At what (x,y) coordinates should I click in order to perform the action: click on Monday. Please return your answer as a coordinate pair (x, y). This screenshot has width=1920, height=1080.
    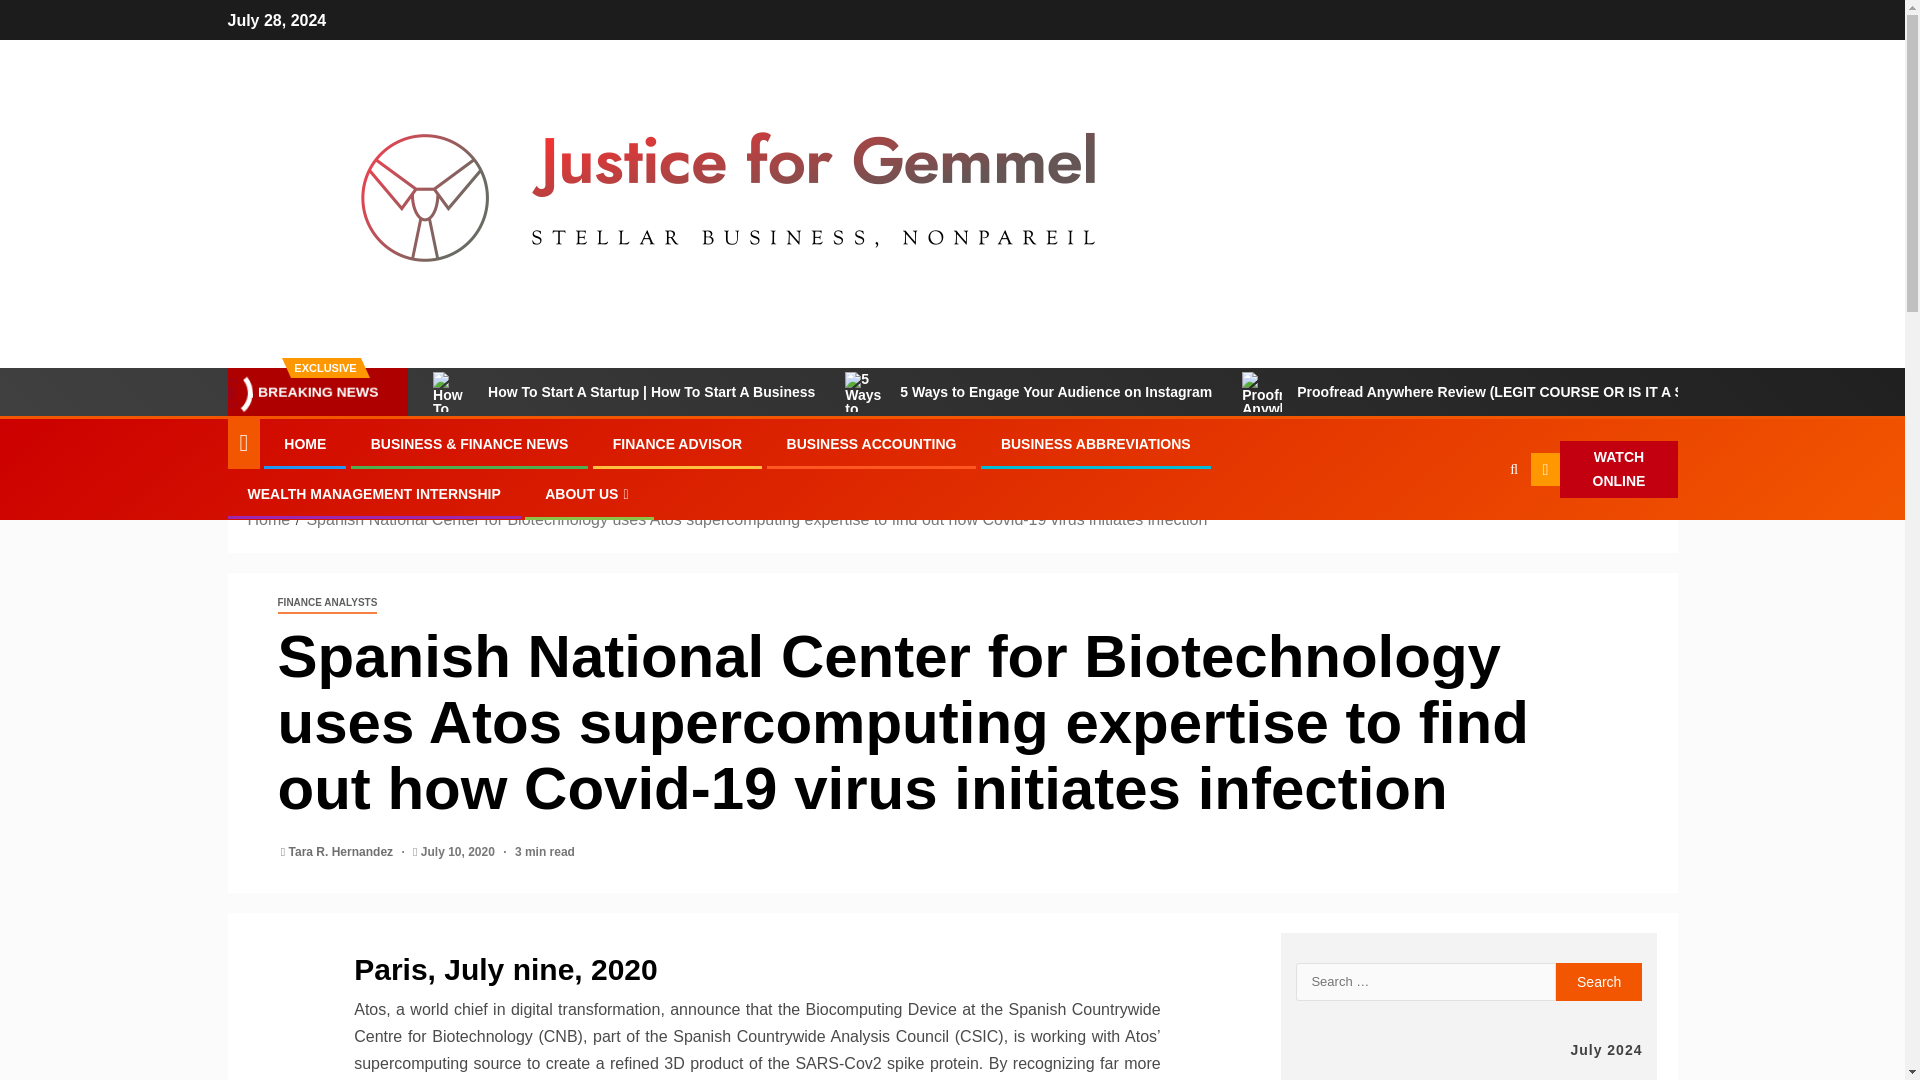
    Looking at the image, I should click on (1321, 1075).